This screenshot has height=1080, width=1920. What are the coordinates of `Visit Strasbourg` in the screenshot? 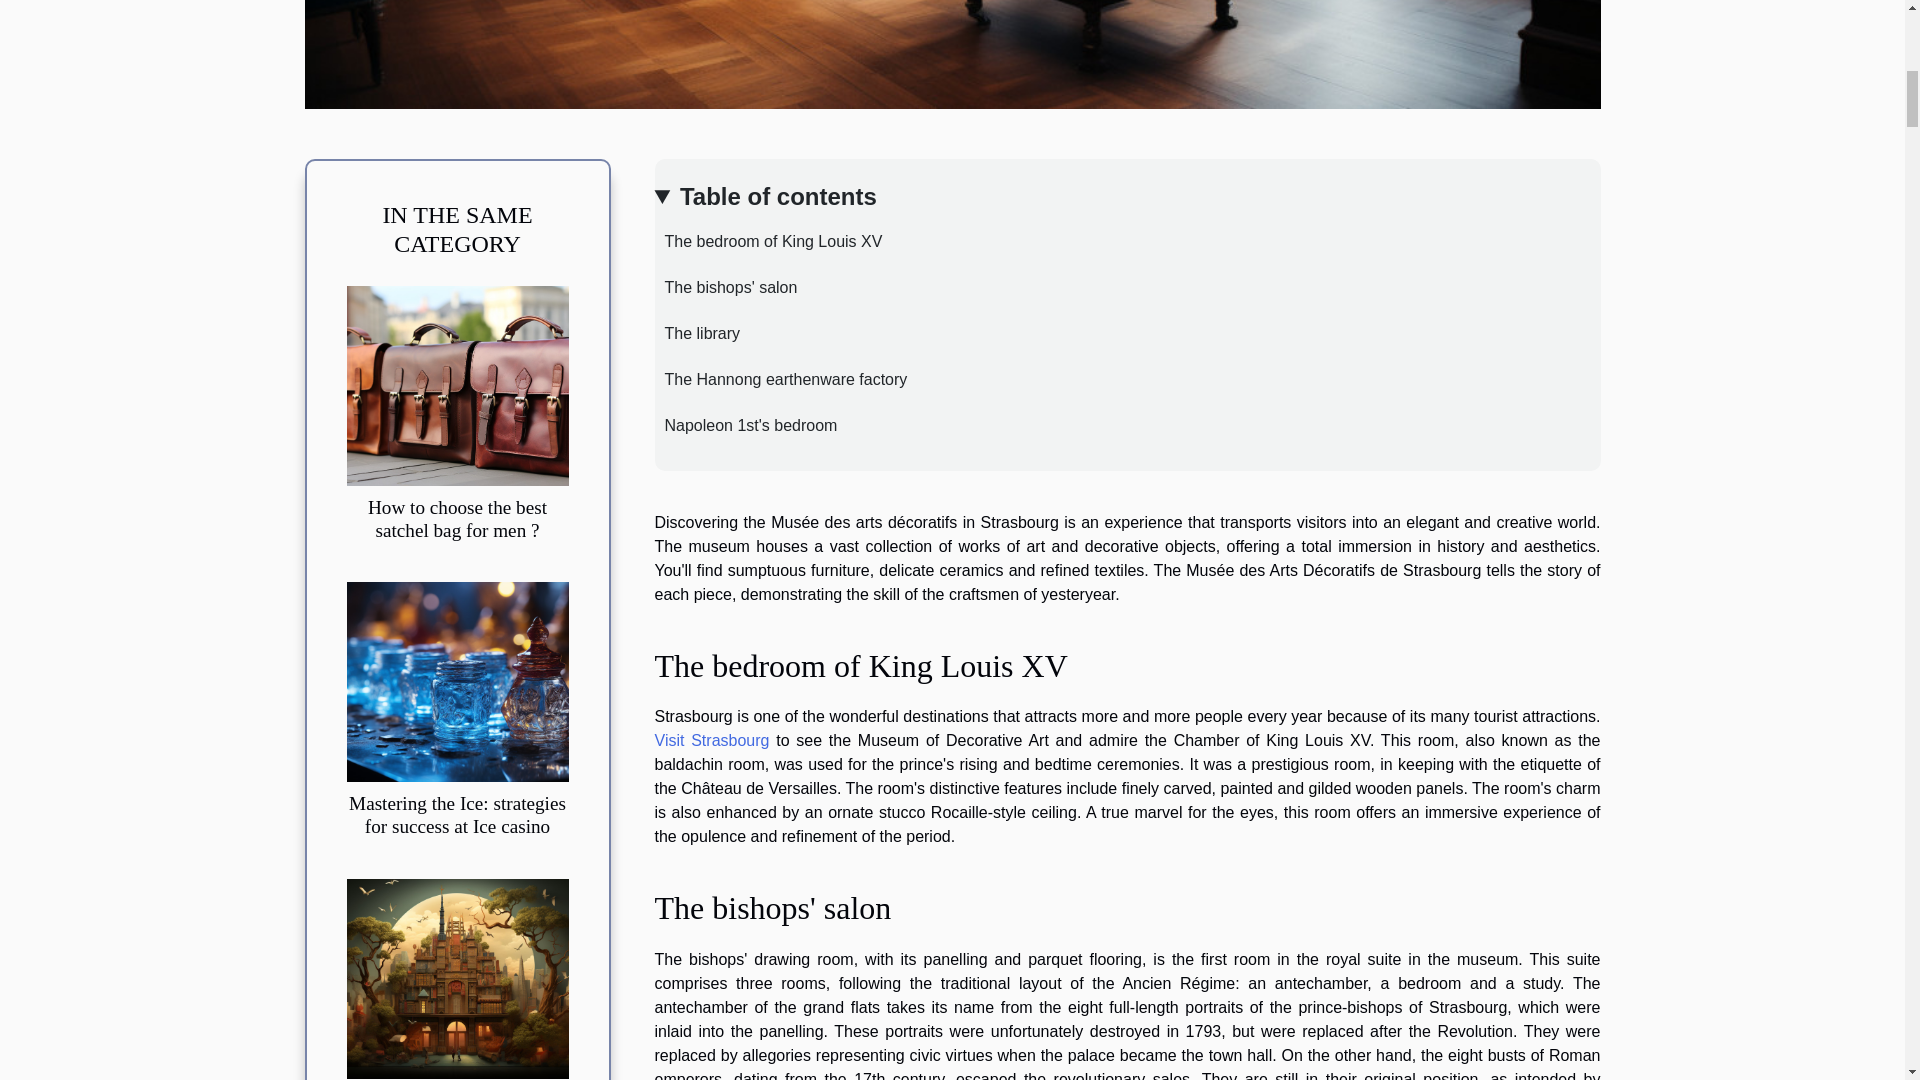 It's located at (712, 740).